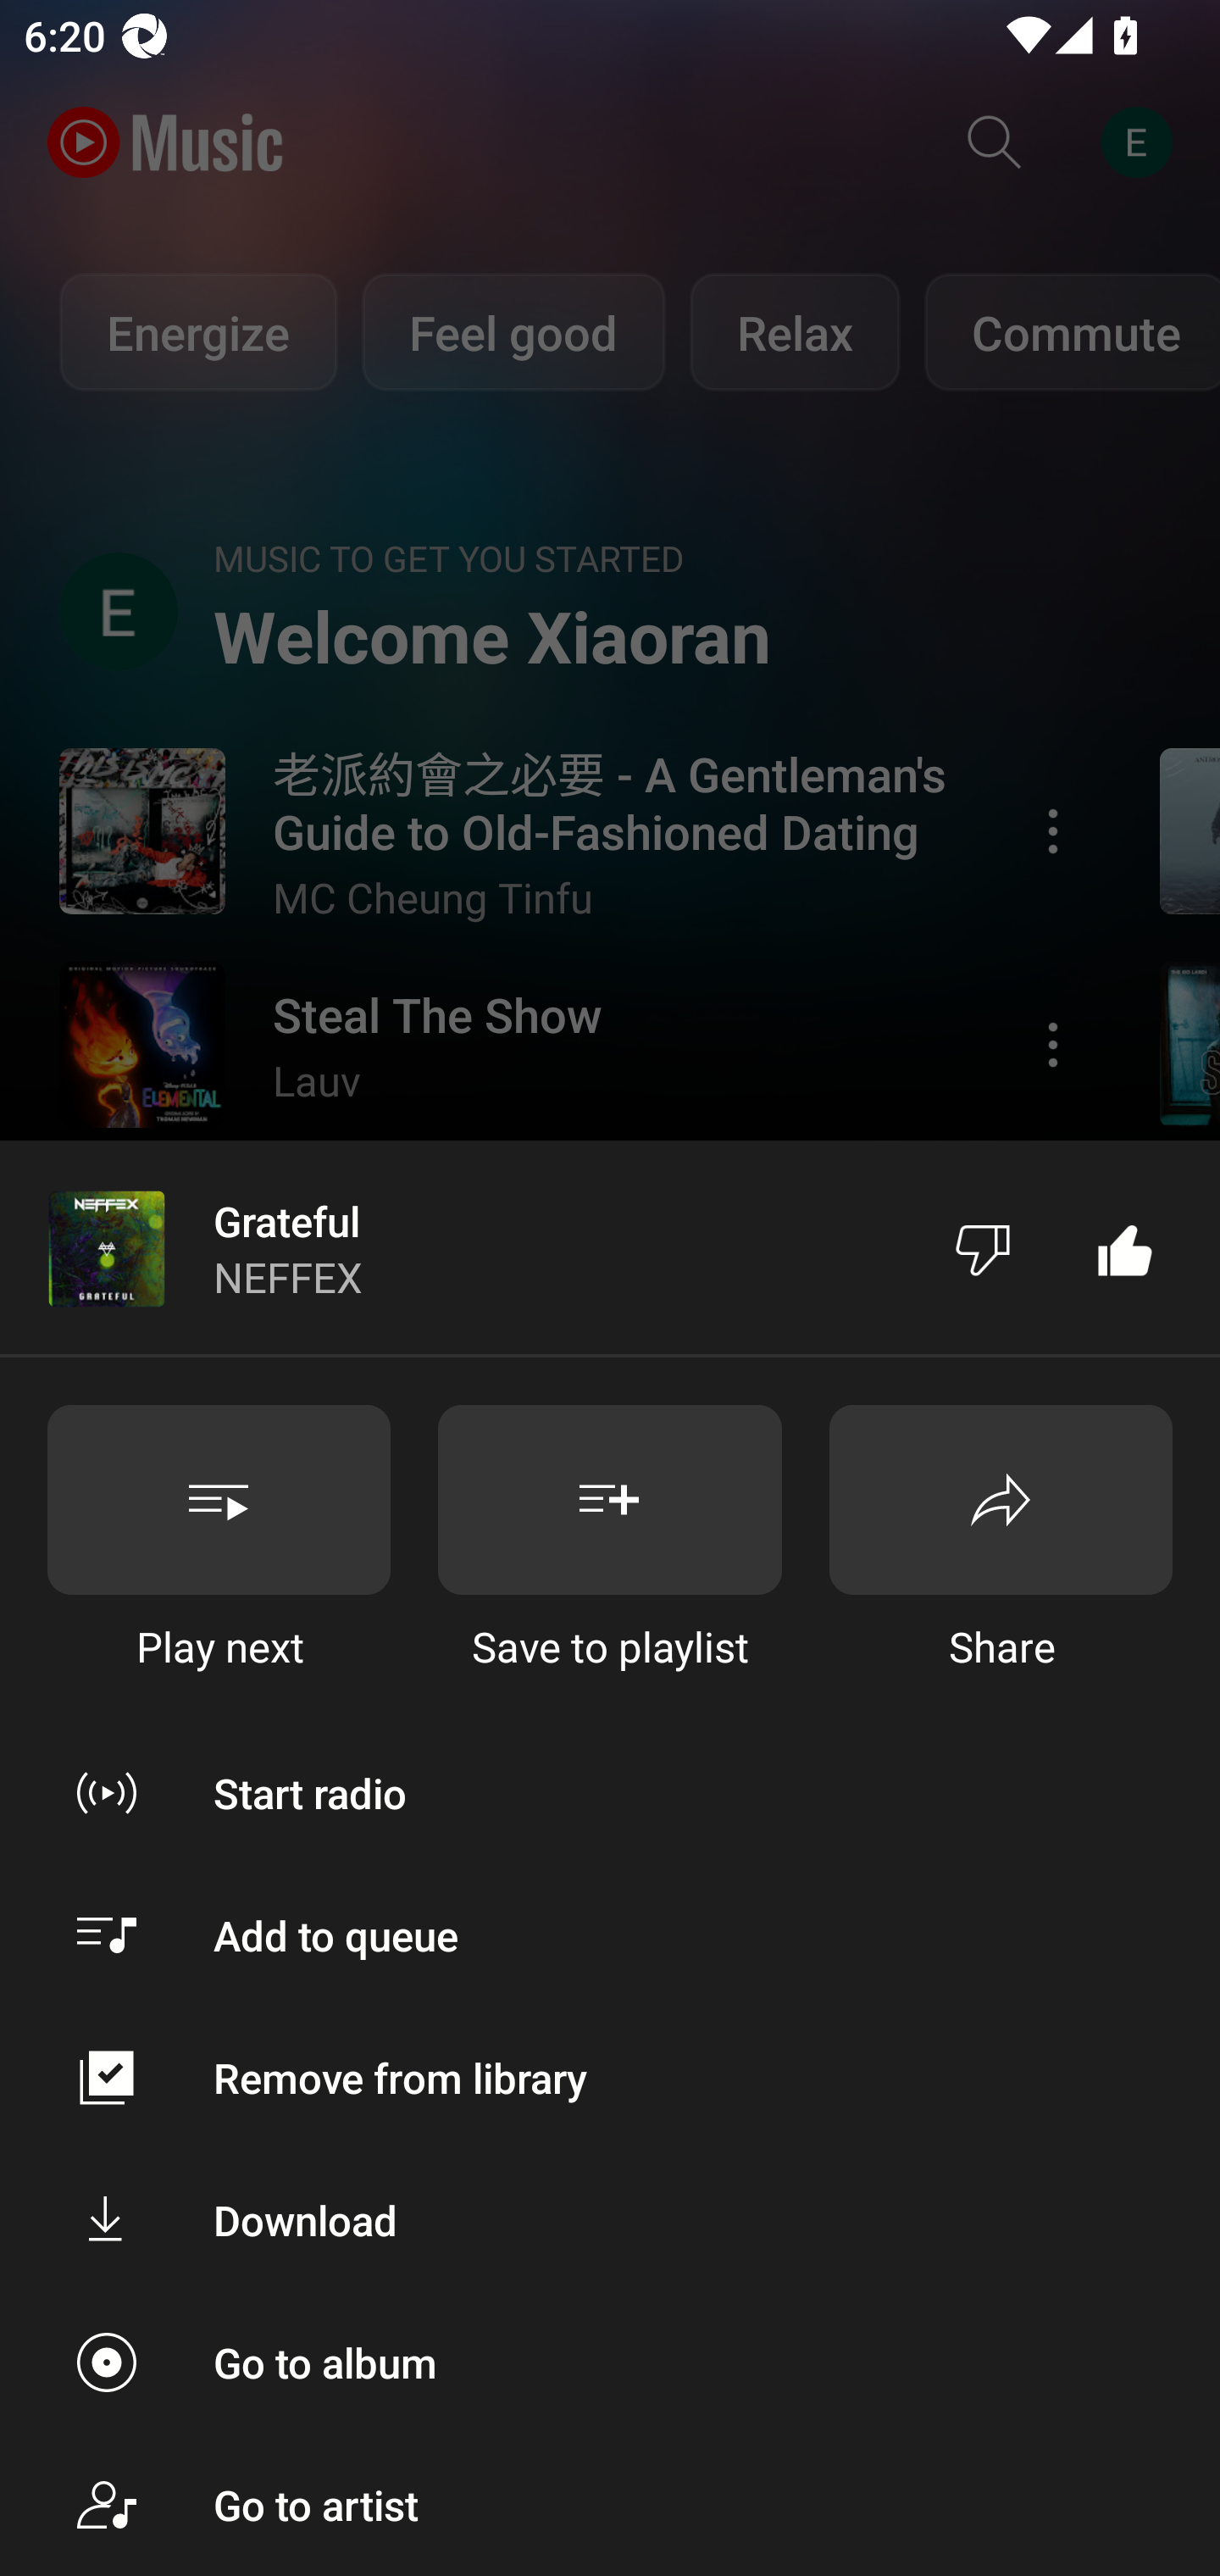 This screenshot has width=1220, height=2576. What do you see at coordinates (610, 2505) in the screenshot?
I see `Go to artist` at bounding box center [610, 2505].